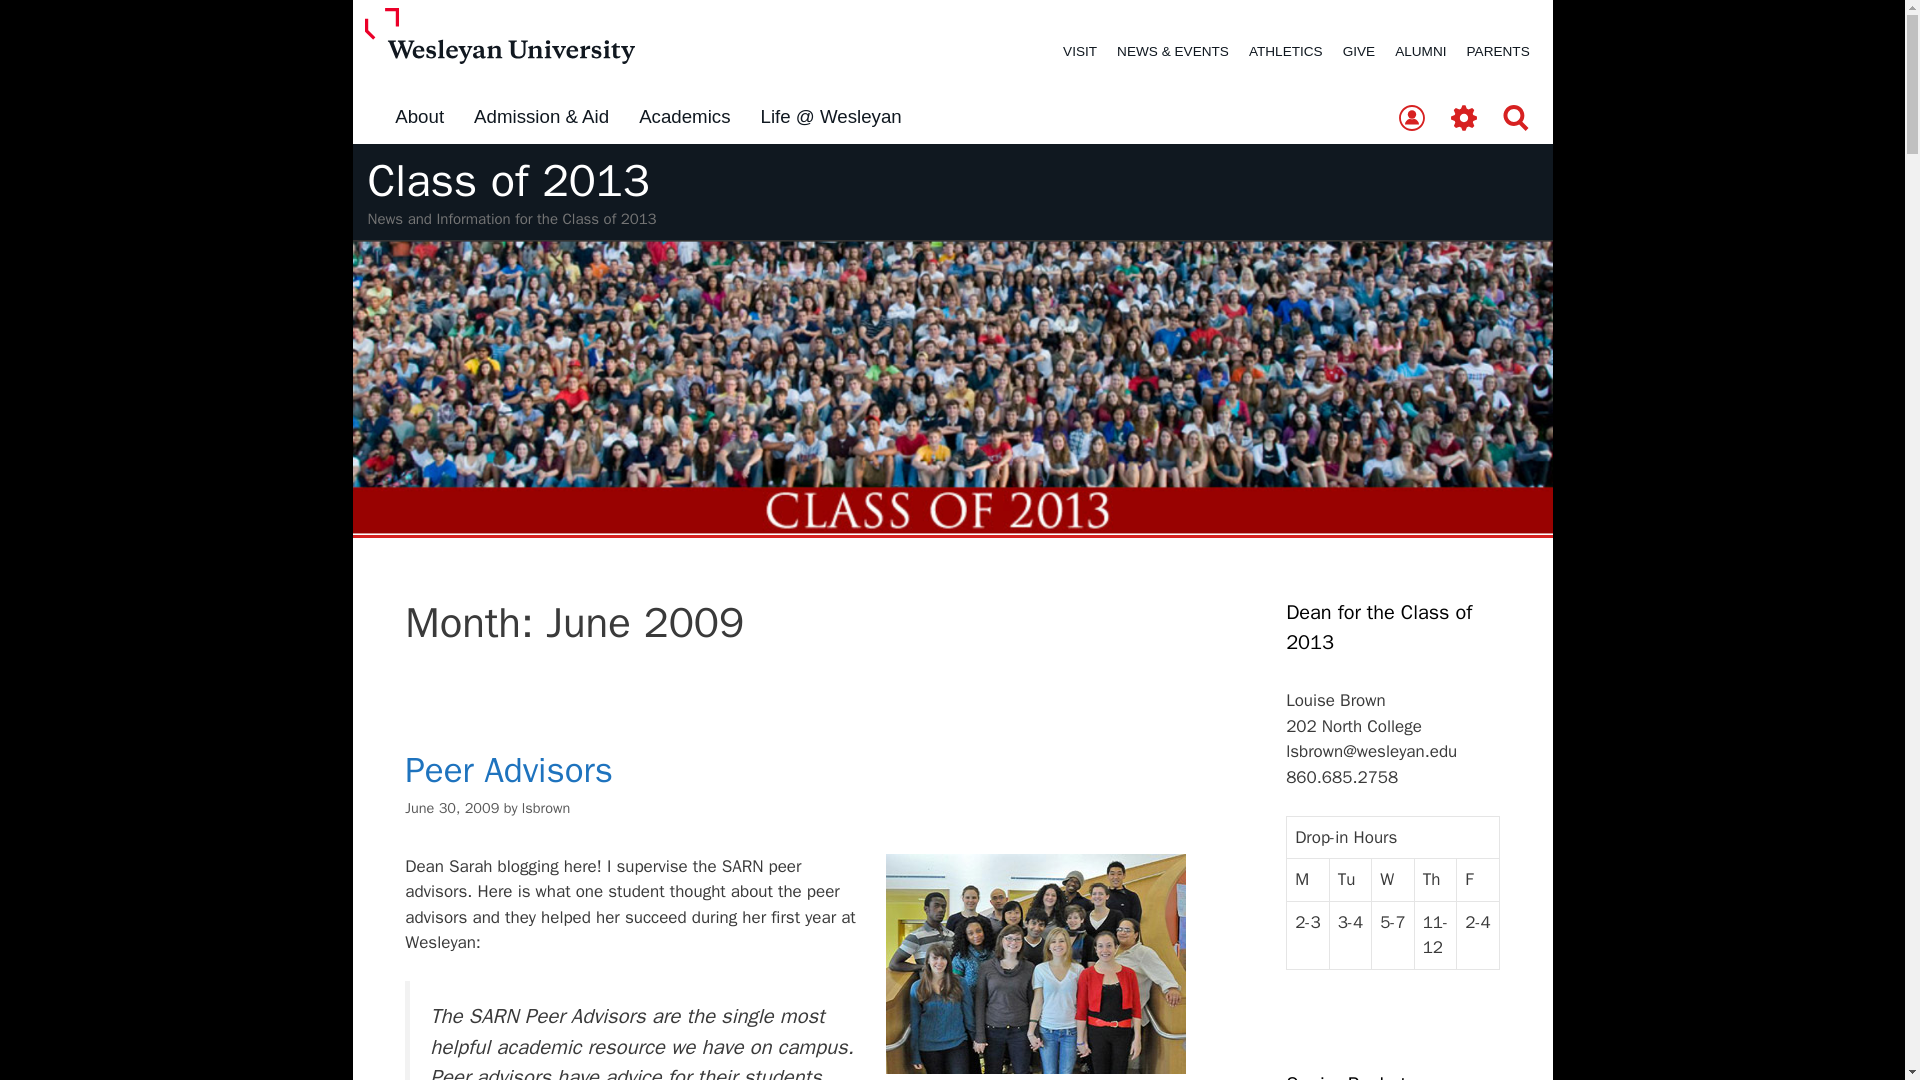 This screenshot has height=1080, width=1920. What do you see at coordinates (419, 117) in the screenshot?
I see `About` at bounding box center [419, 117].